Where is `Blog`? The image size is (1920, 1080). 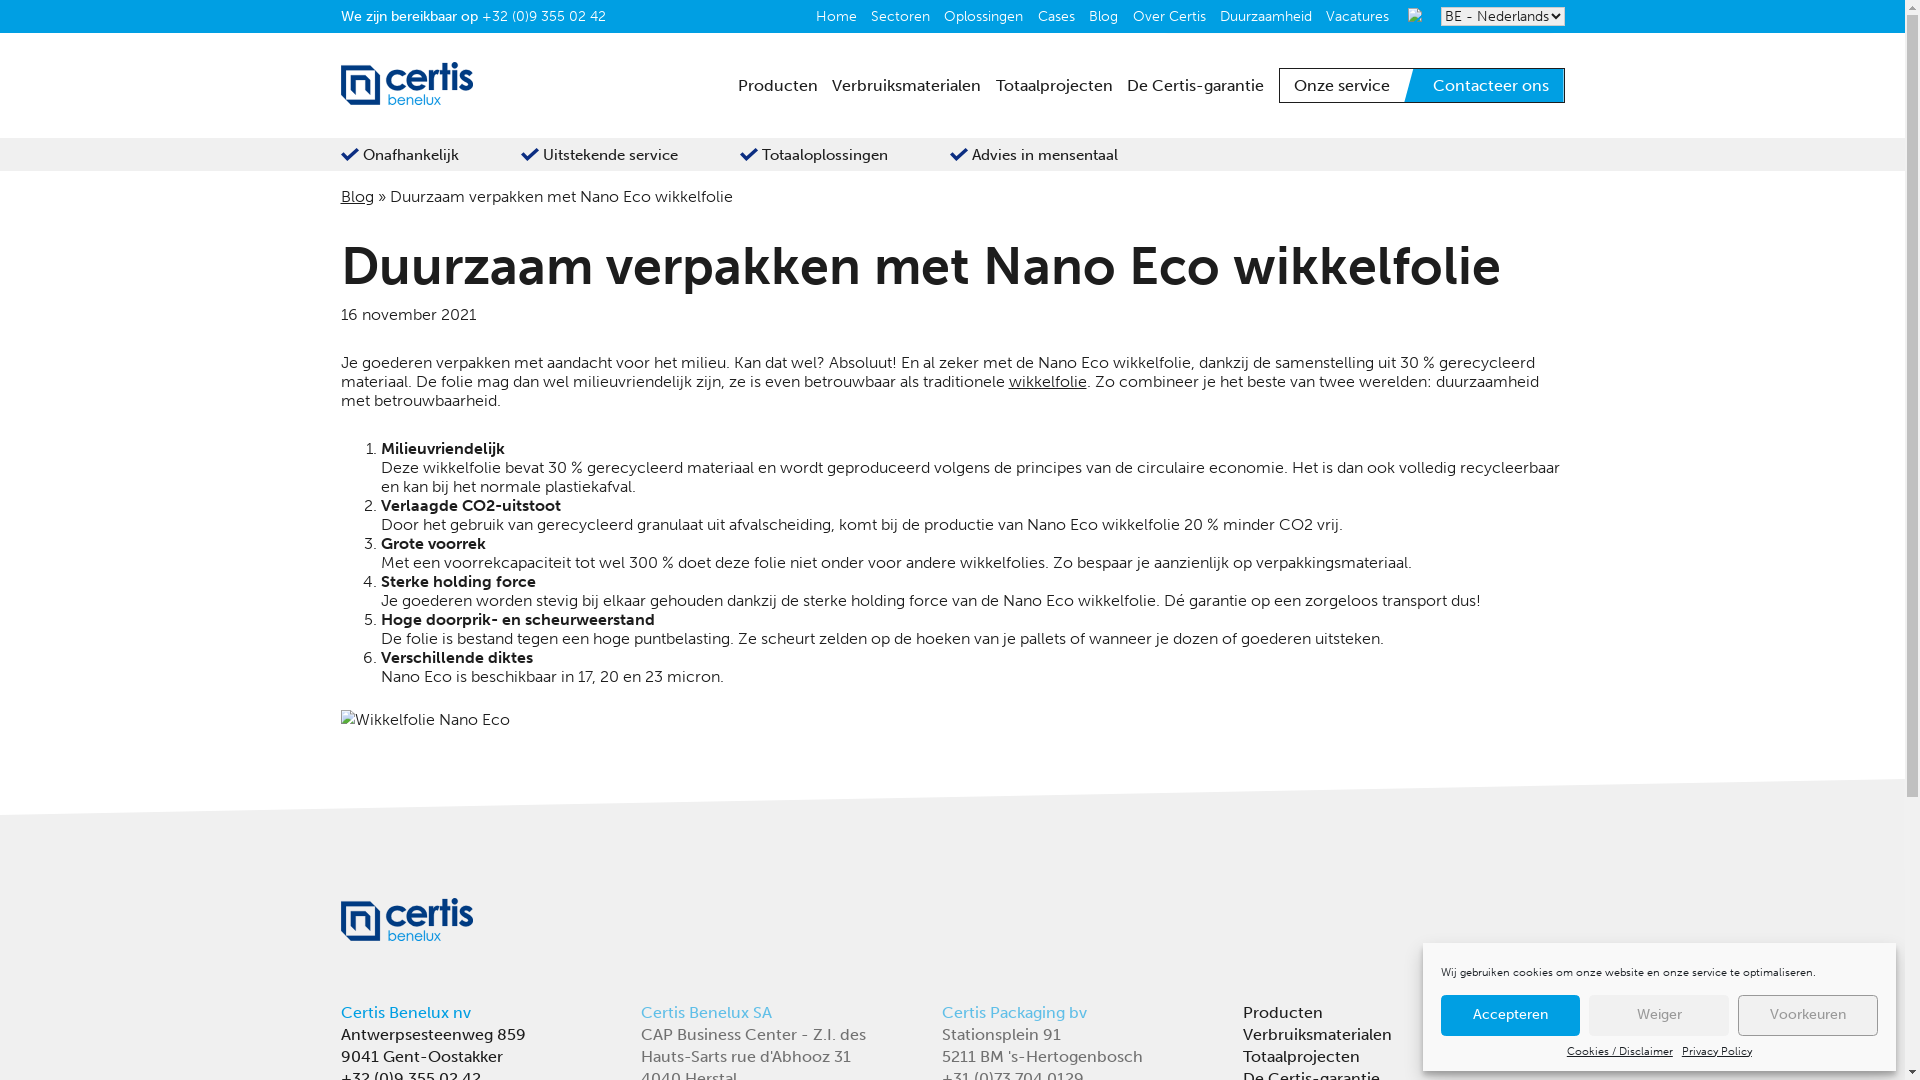 Blog is located at coordinates (1234, 18).